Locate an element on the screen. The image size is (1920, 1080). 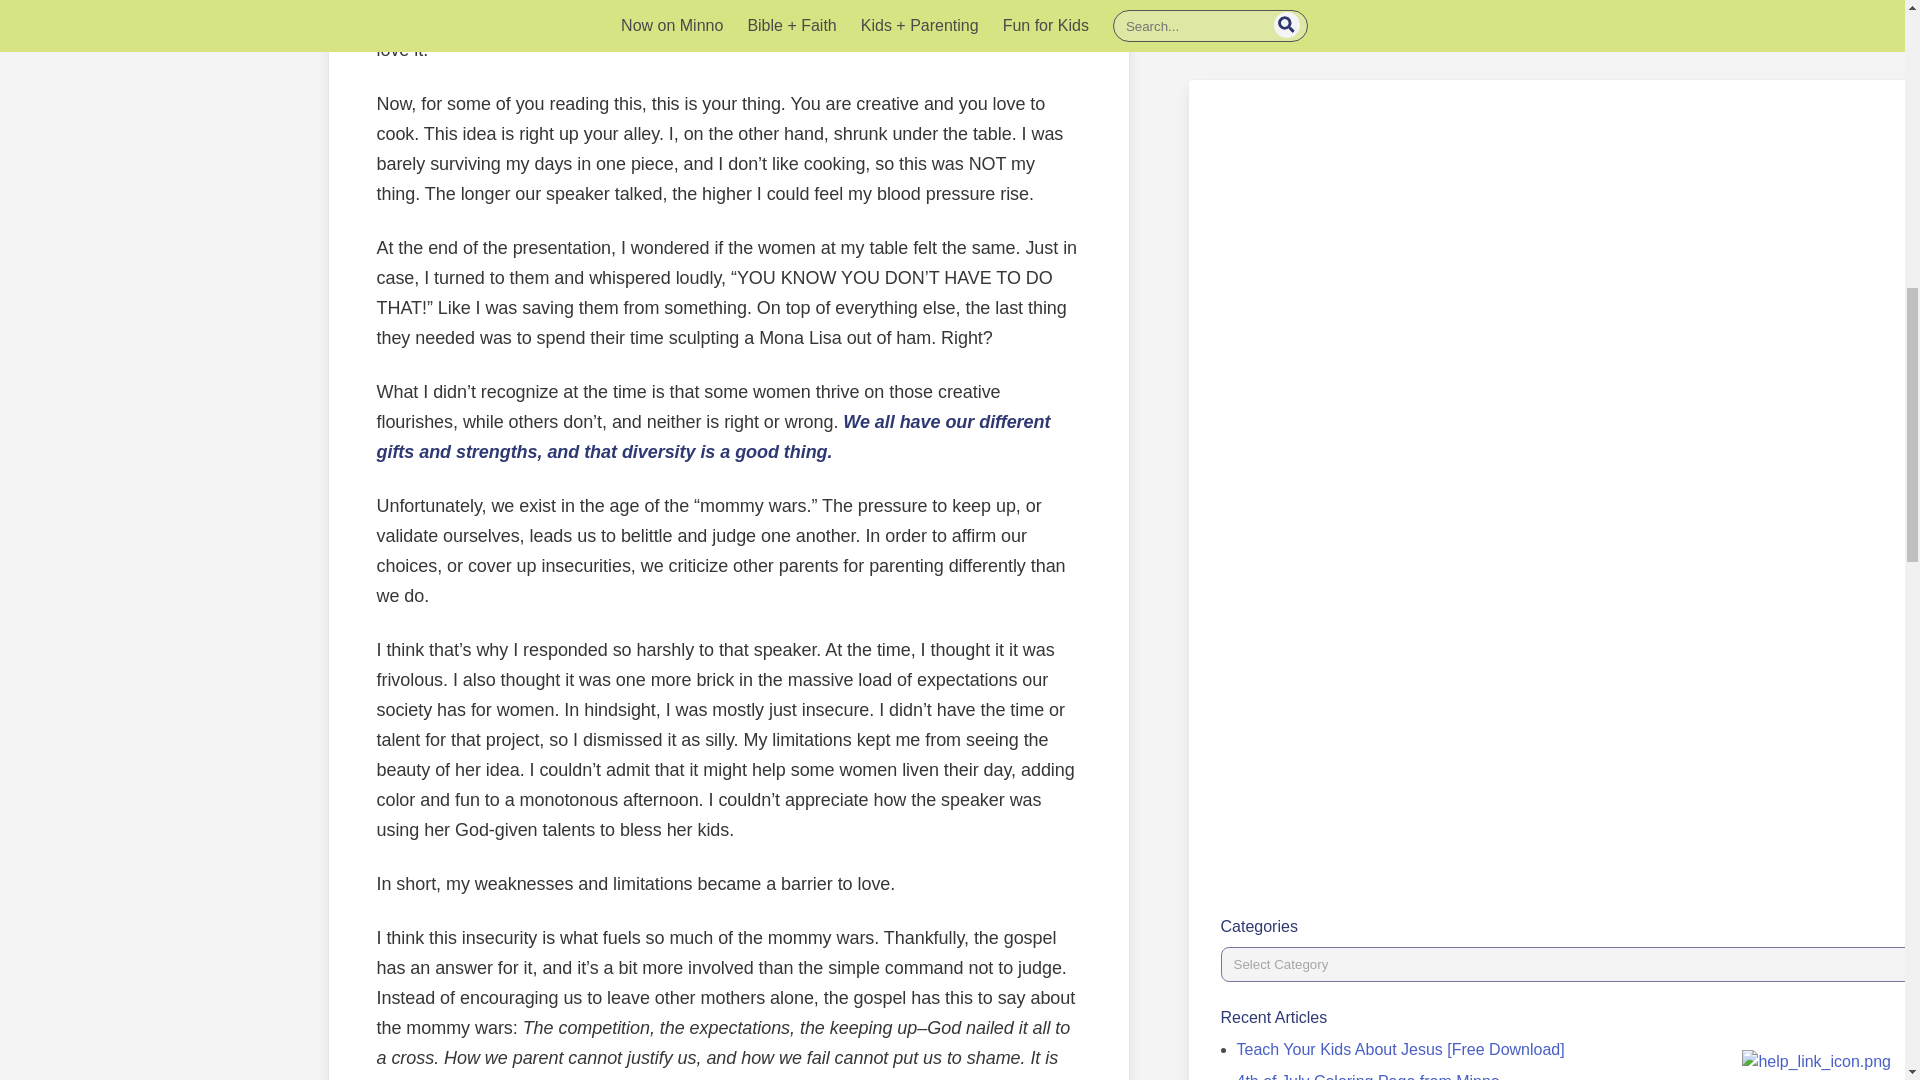
How to Talk to Your Kids About Independence Day is located at coordinates (1414, 109).